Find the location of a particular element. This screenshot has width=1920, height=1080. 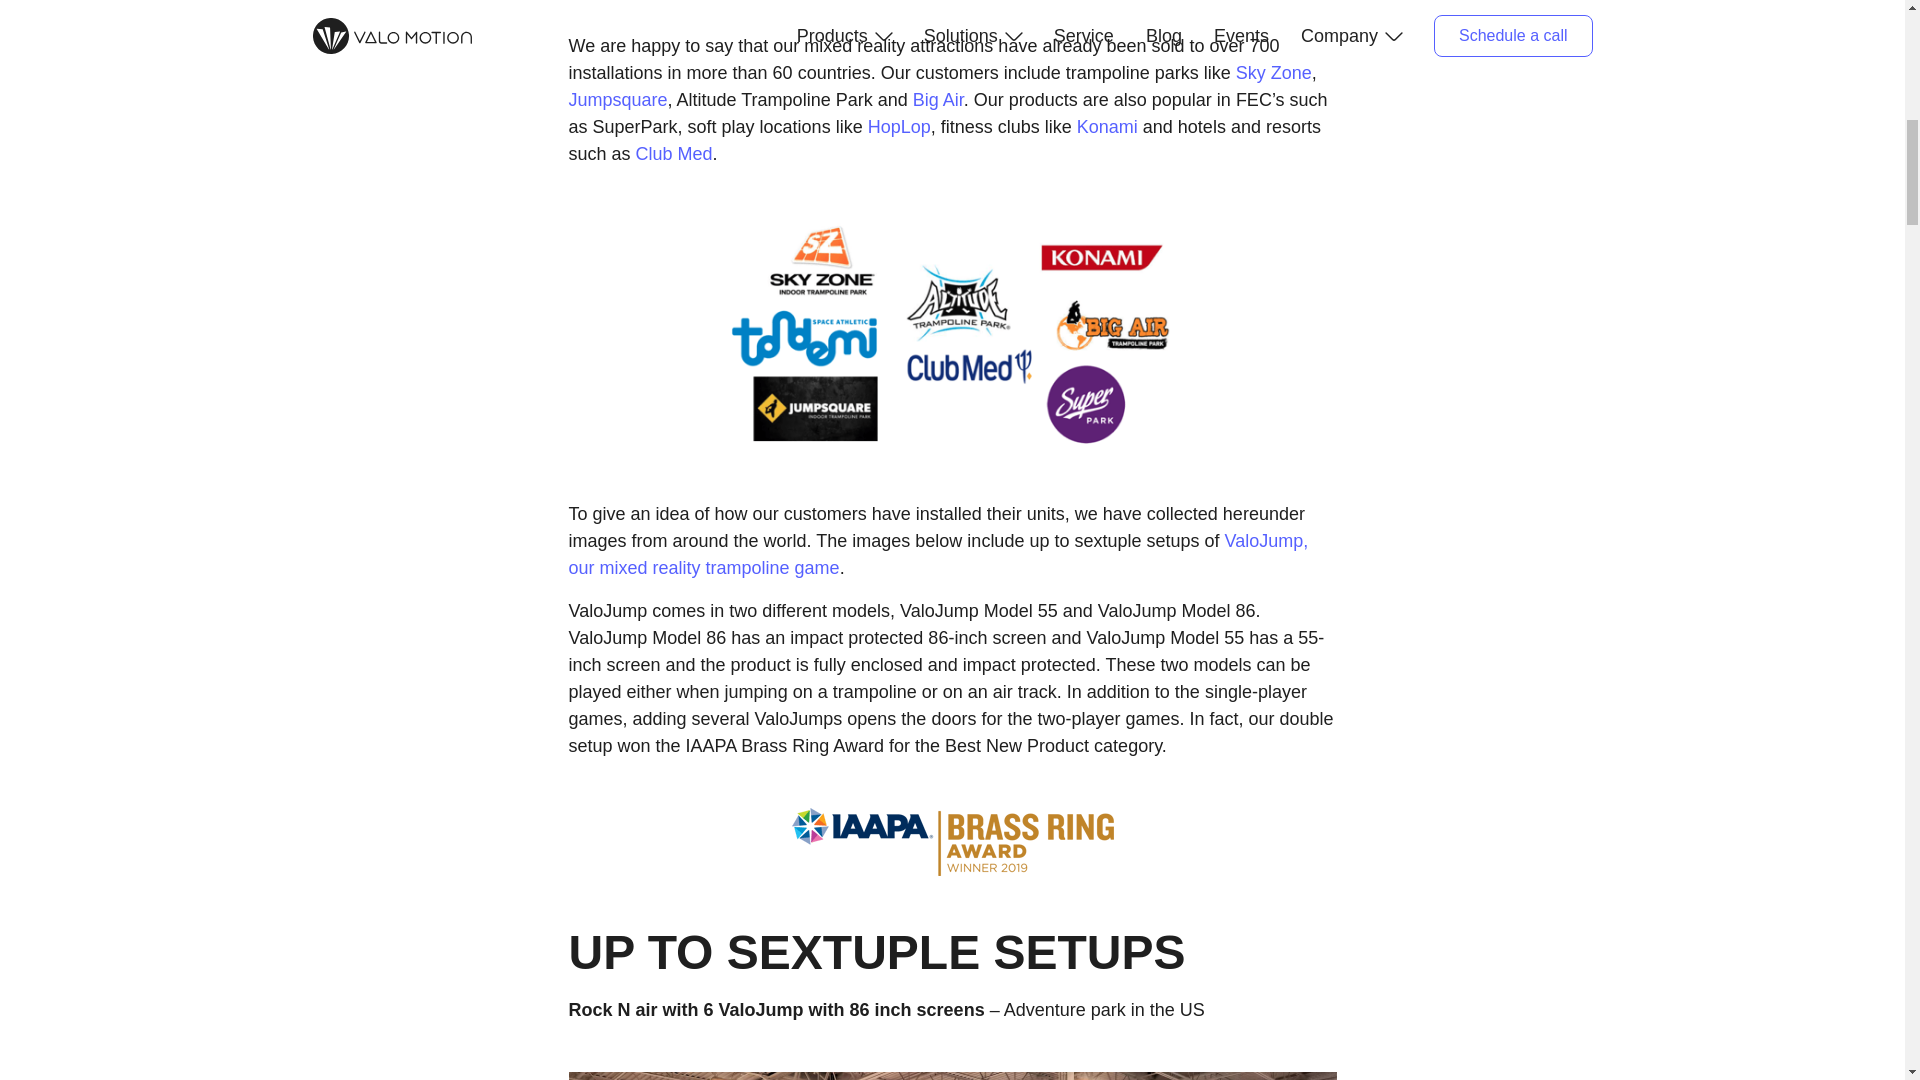

ValoJump, our mixed reality trampoline game is located at coordinates (938, 554).